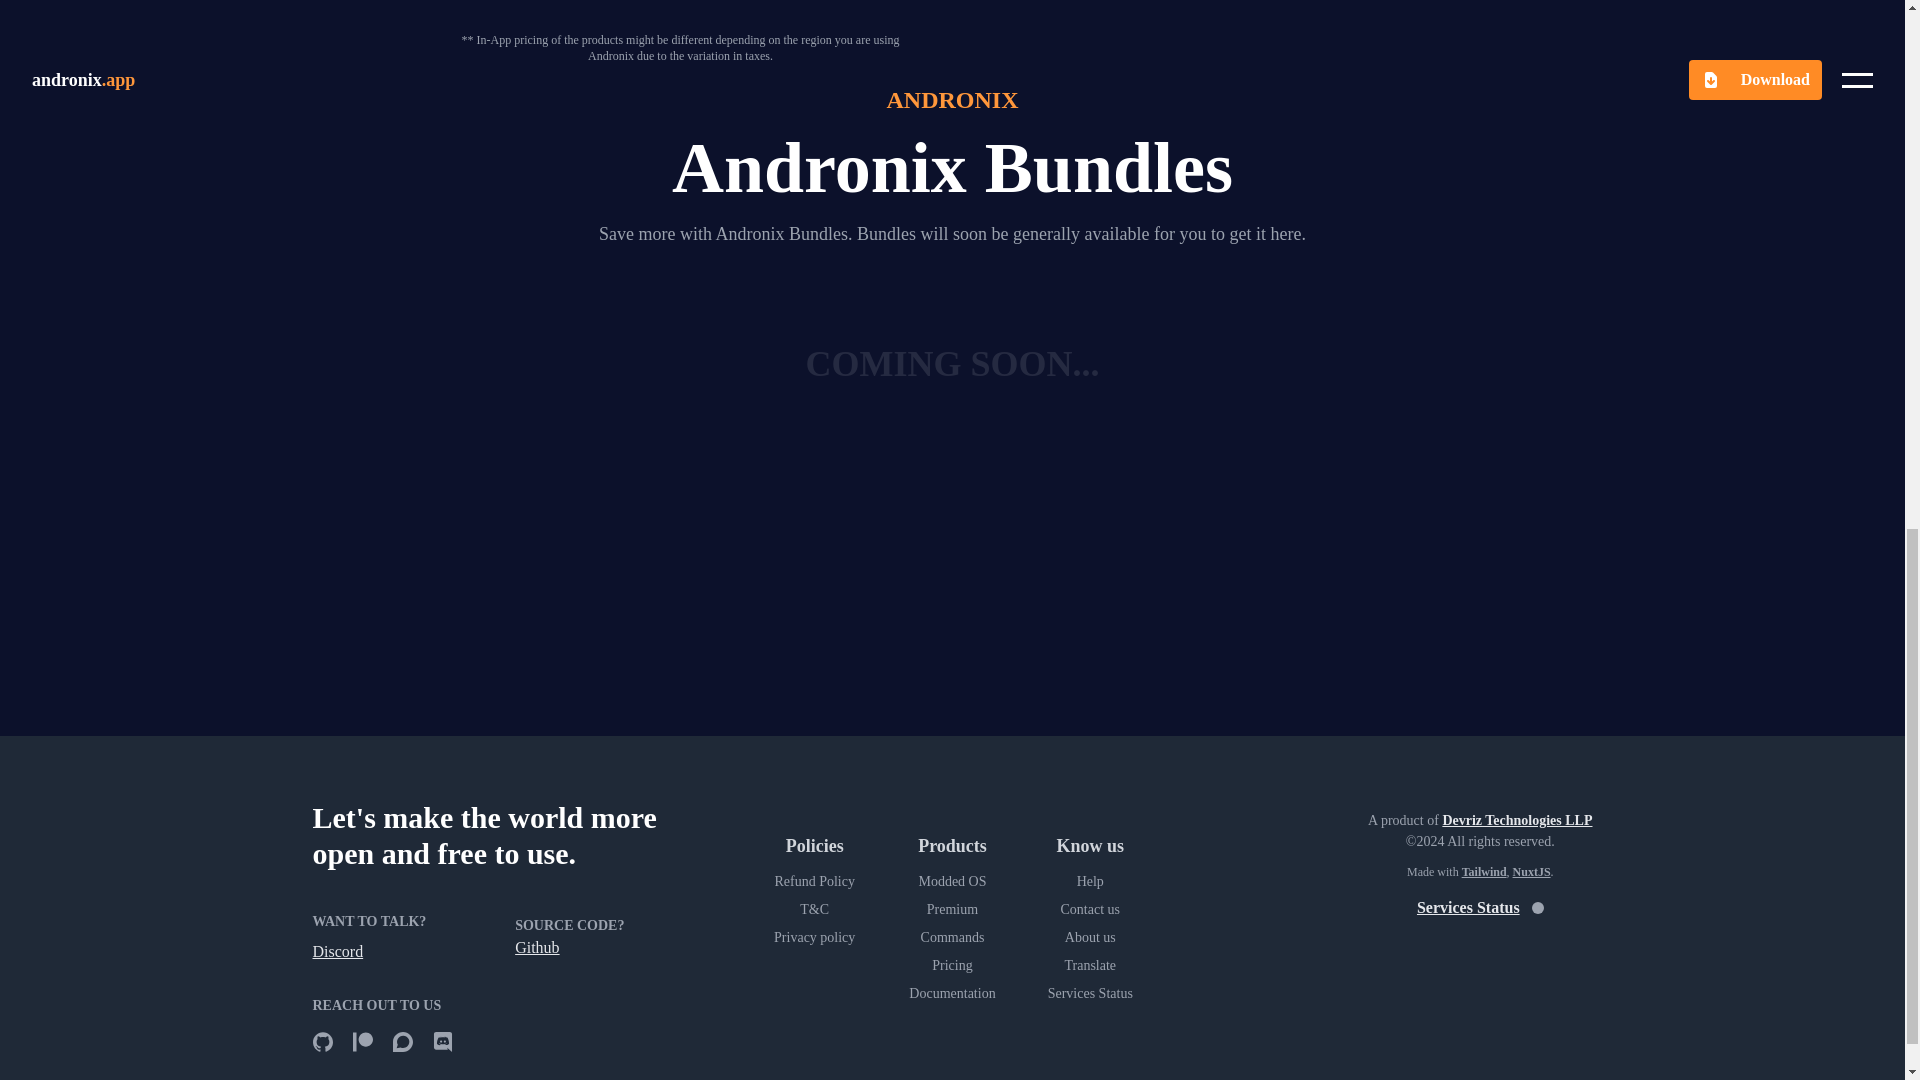 The height and width of the screenshot is (1080, 1920). What do you see at coordinates (536, 946) in the screenshot?
I see `Github` at bounding box center [536, 946].